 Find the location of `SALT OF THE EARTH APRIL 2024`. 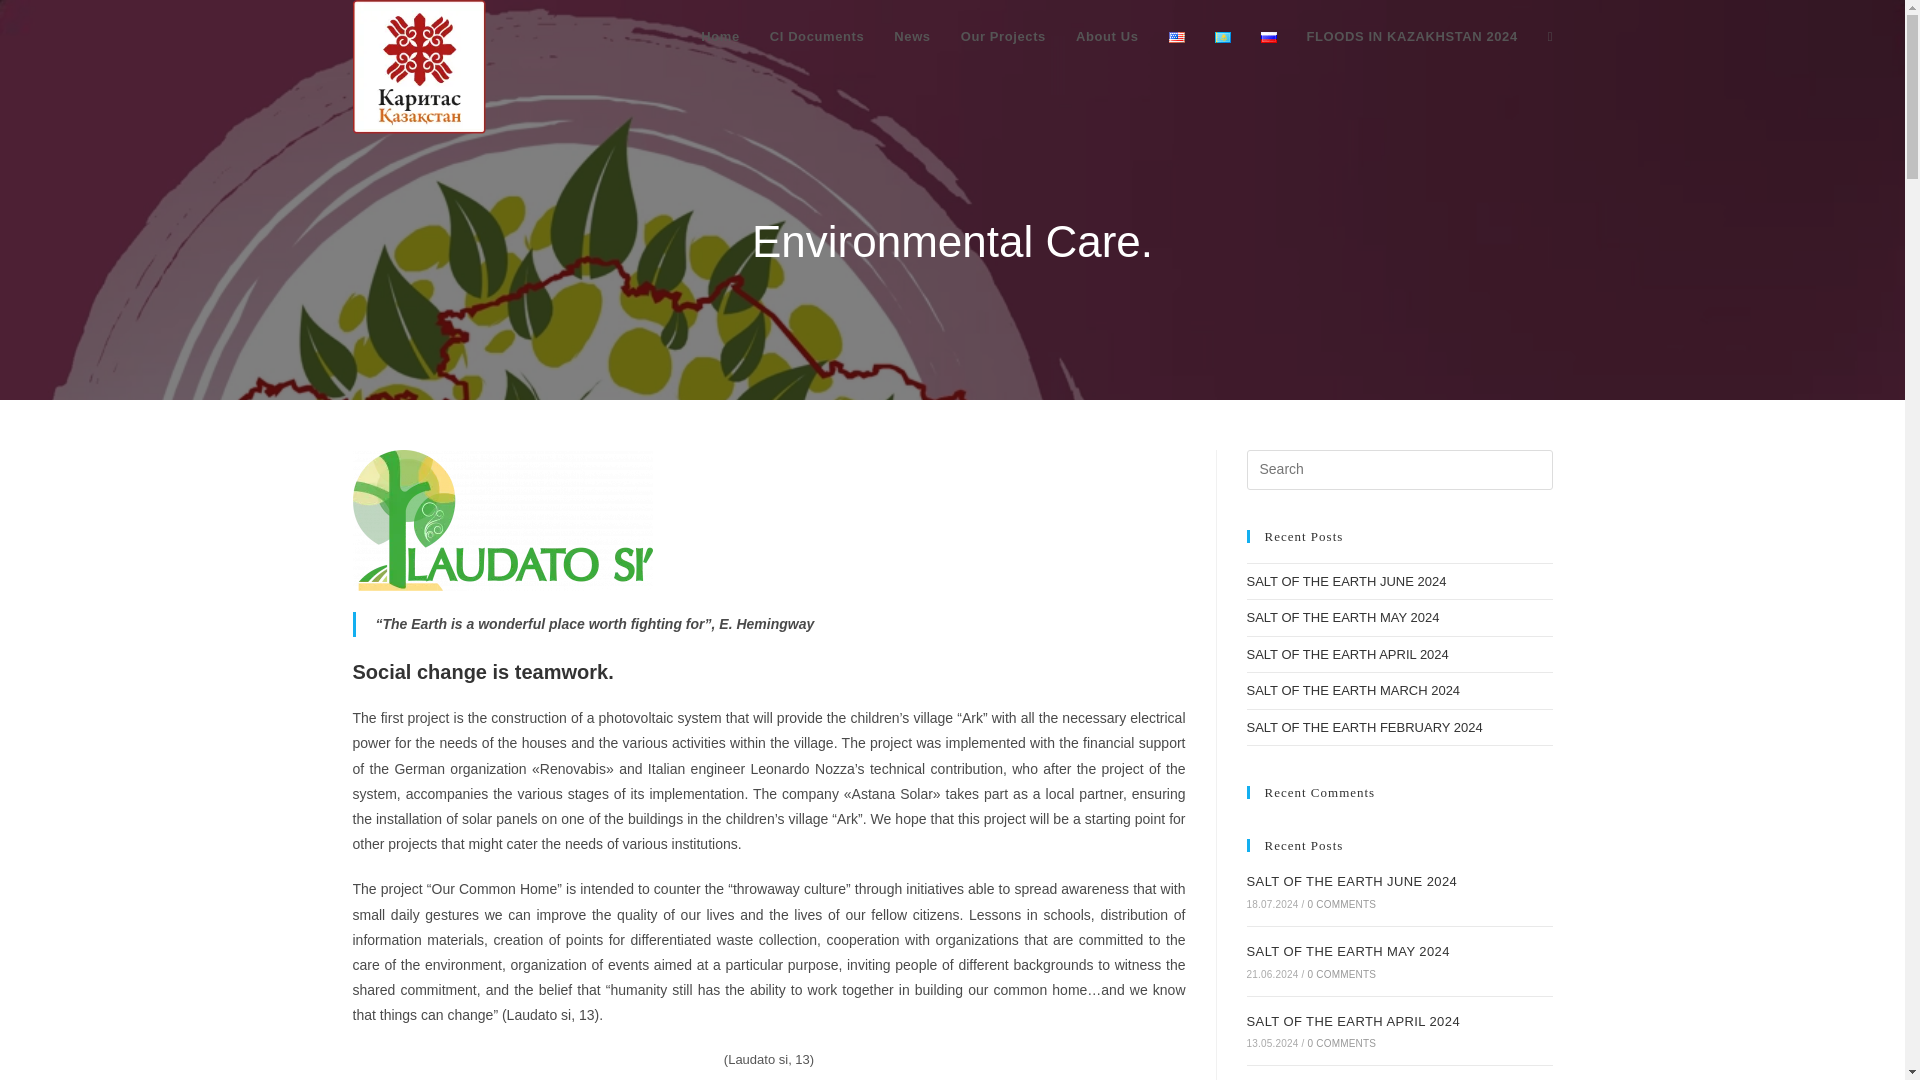

SALT OF THE EARTH APRIL 2024 is located at coordinates (1346, 654).